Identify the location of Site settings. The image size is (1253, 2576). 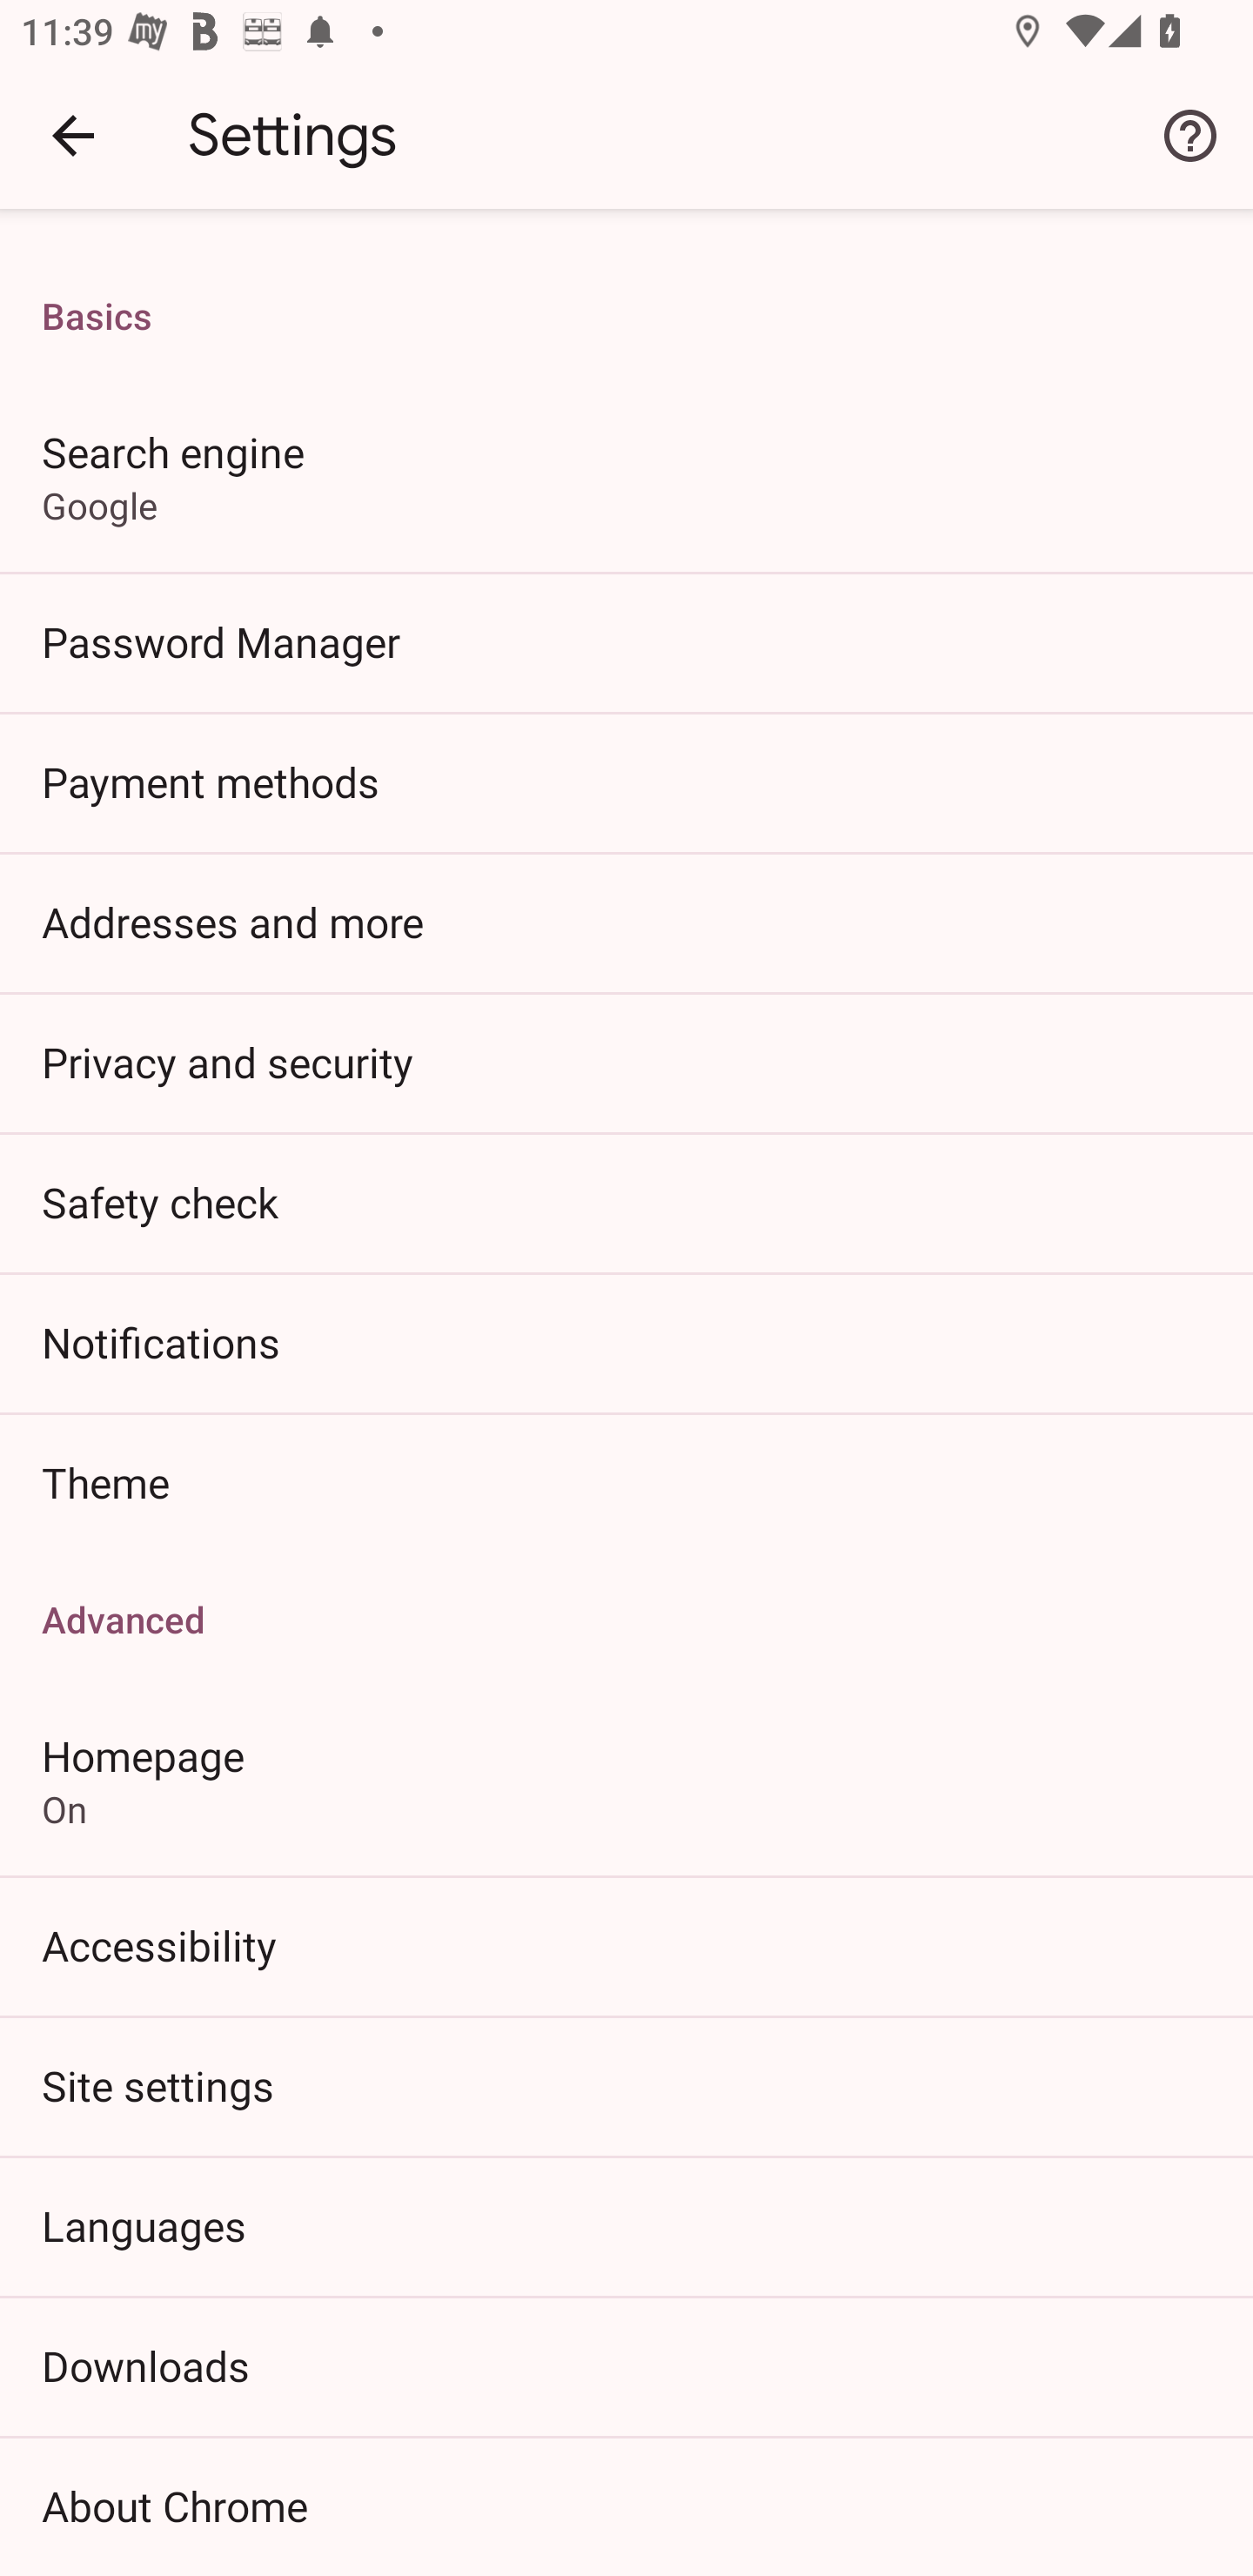
(626, 2085).